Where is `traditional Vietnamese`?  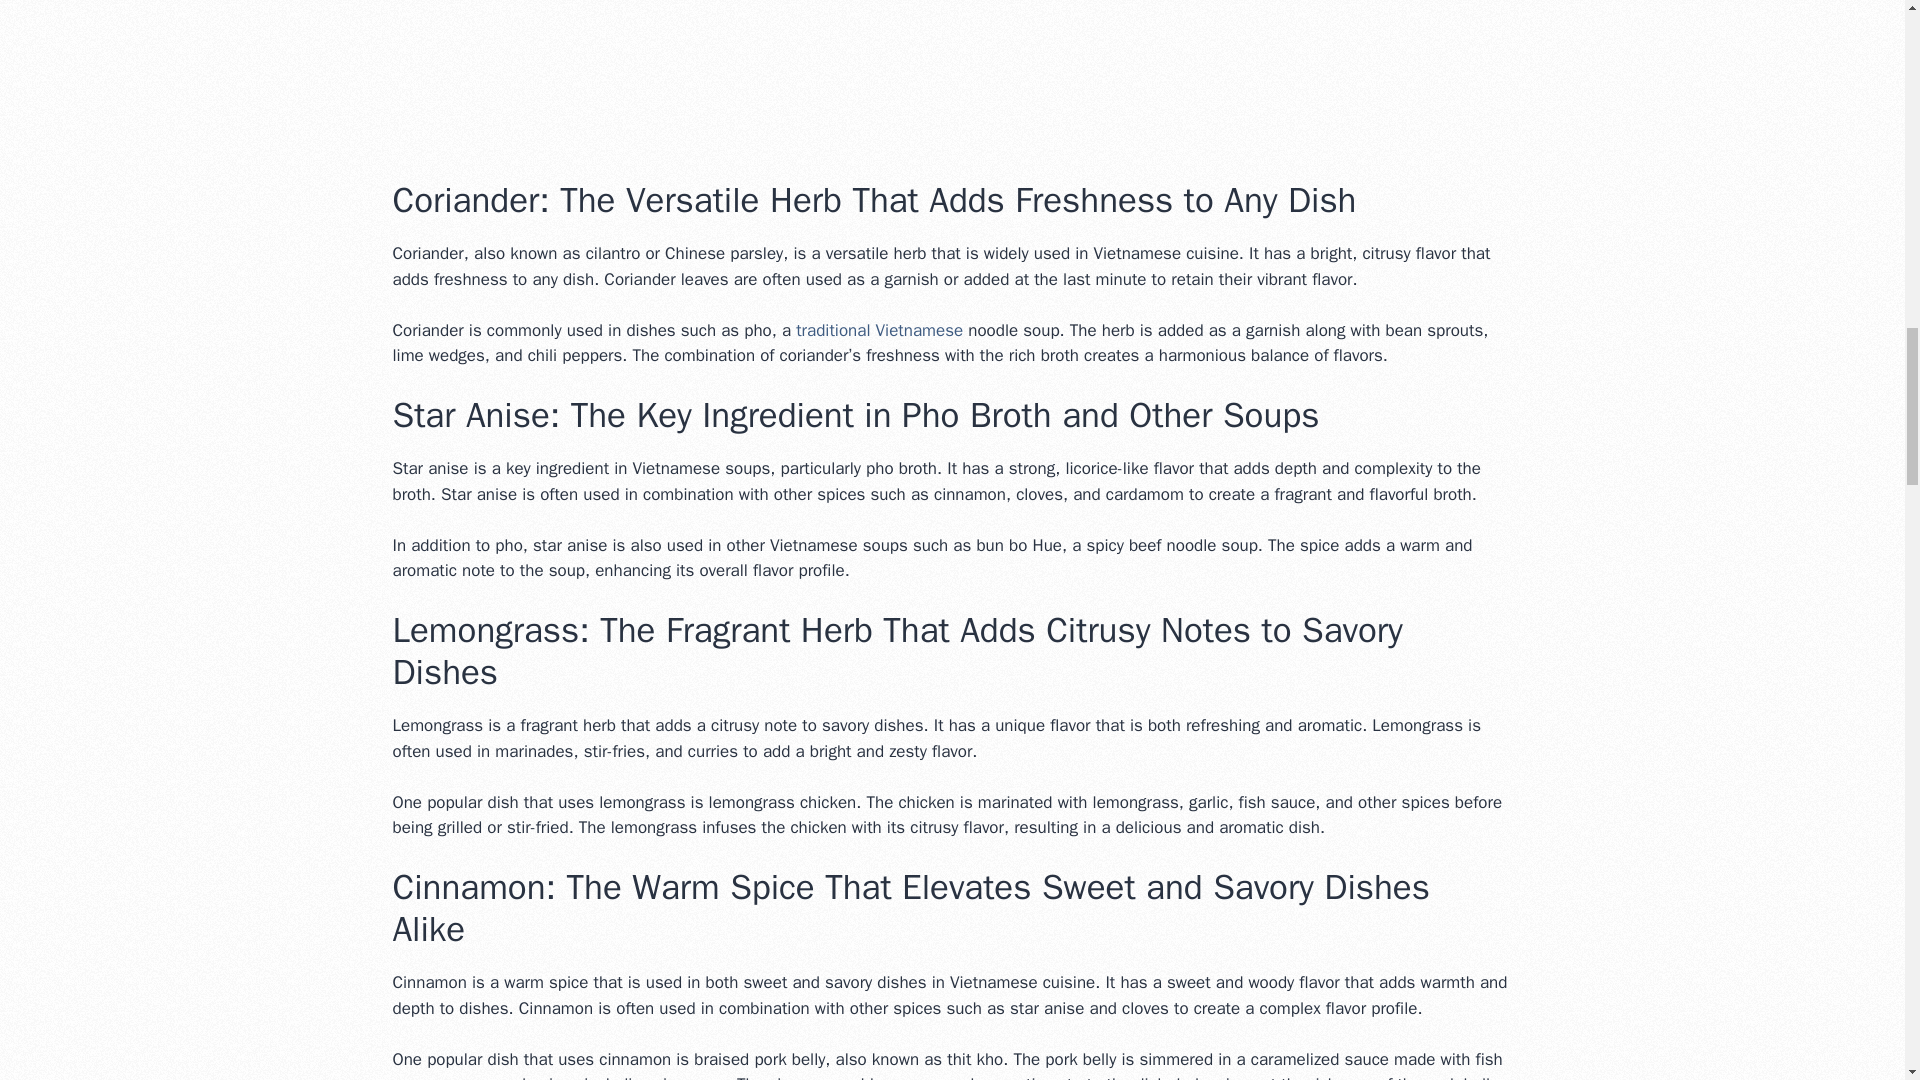 traditional Vietnamese is located at coordinates (880, 330).